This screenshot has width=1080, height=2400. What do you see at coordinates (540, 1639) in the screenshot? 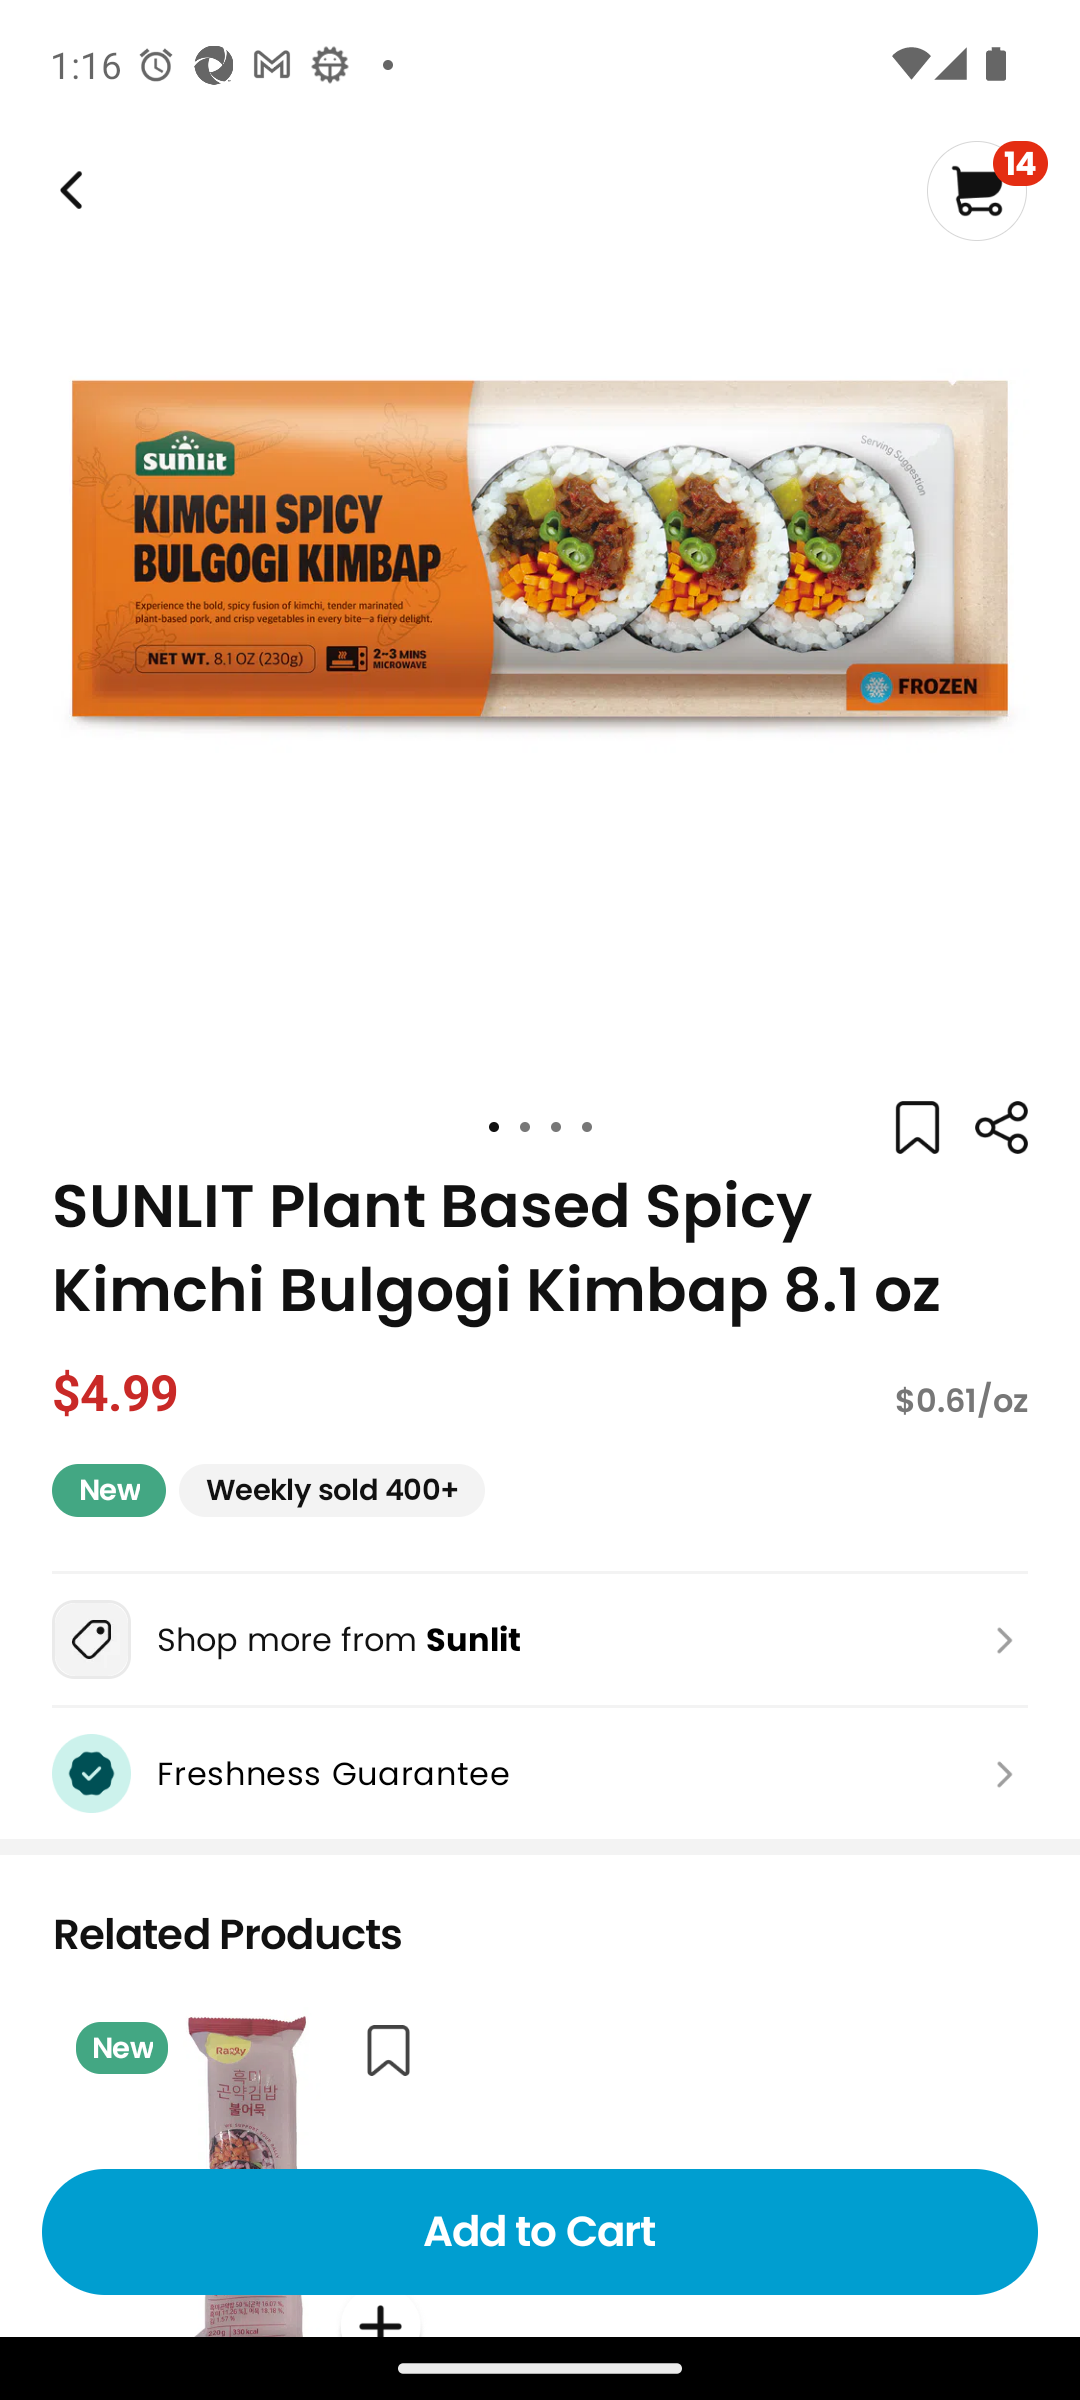
I see `Shop more from Sunlit Weee!` at bounding box center [540, 1639].